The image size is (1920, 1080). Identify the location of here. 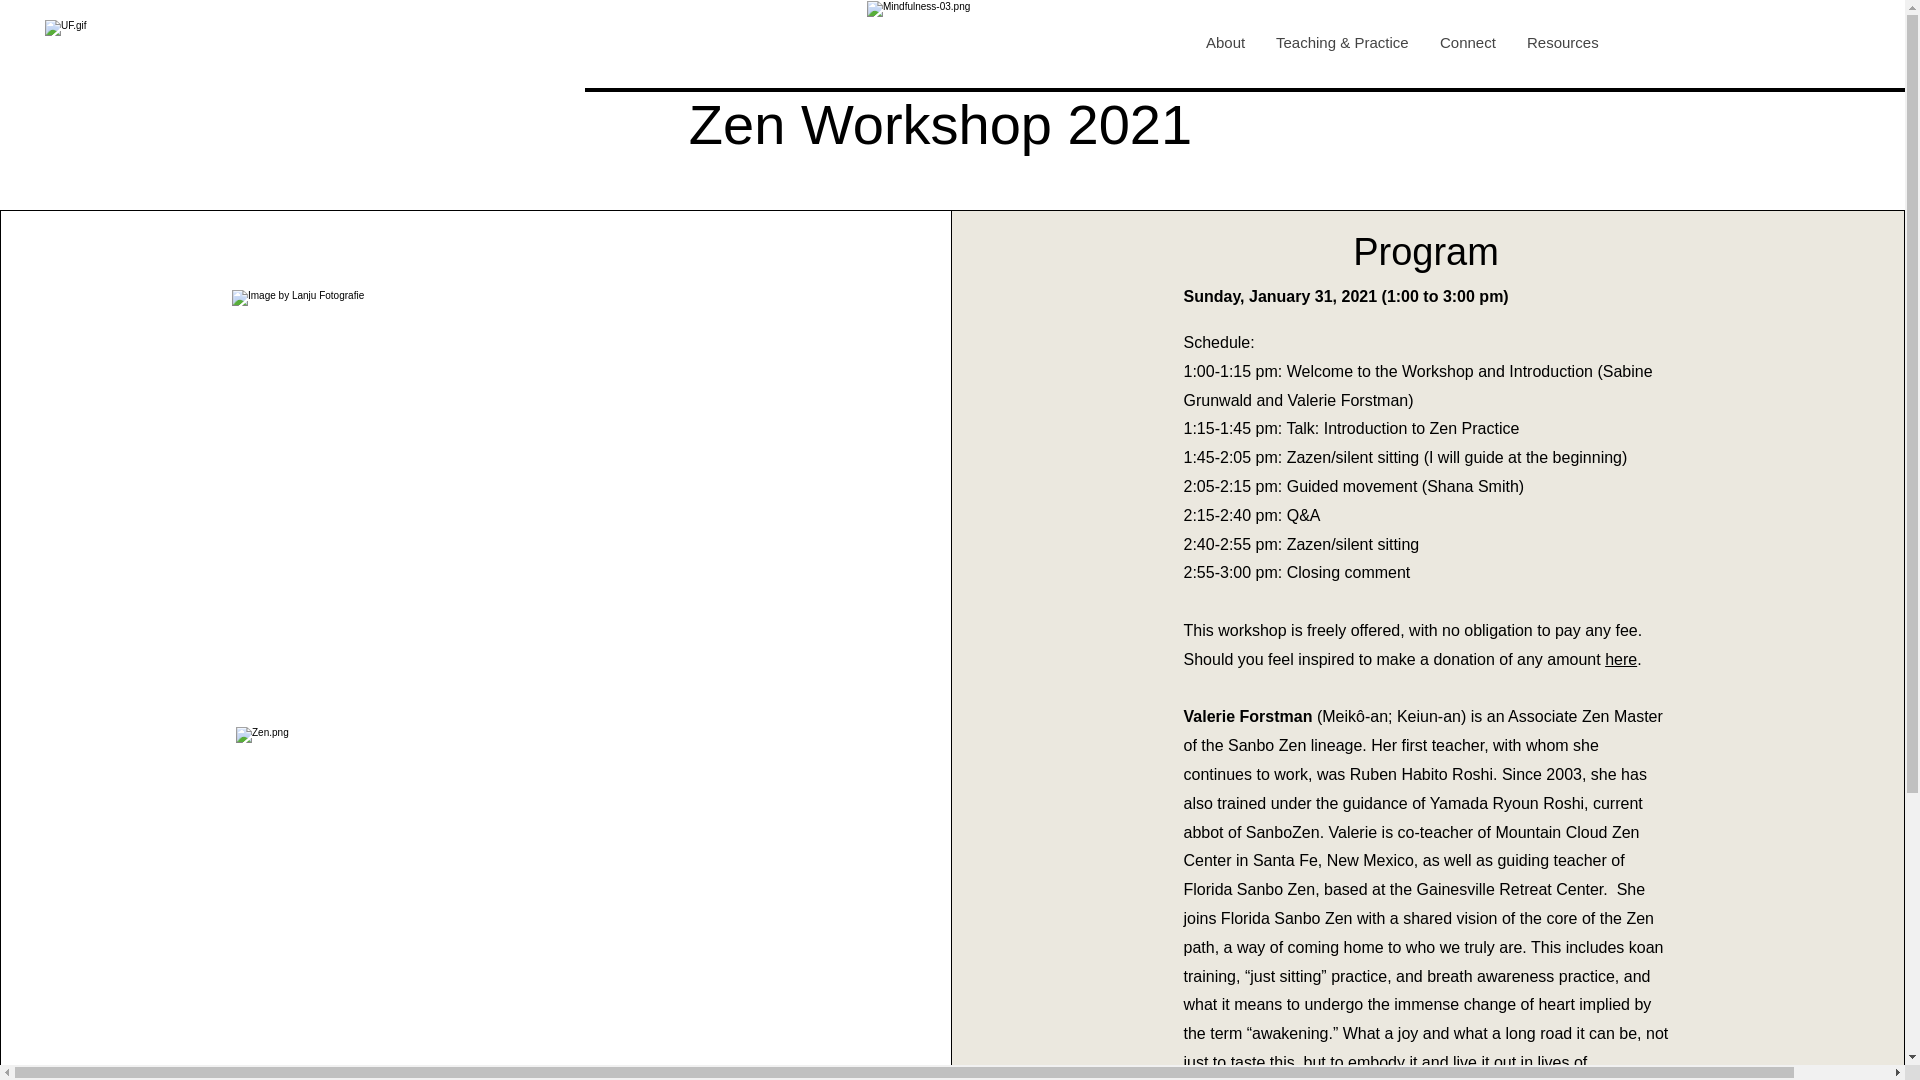
(1621, 660).